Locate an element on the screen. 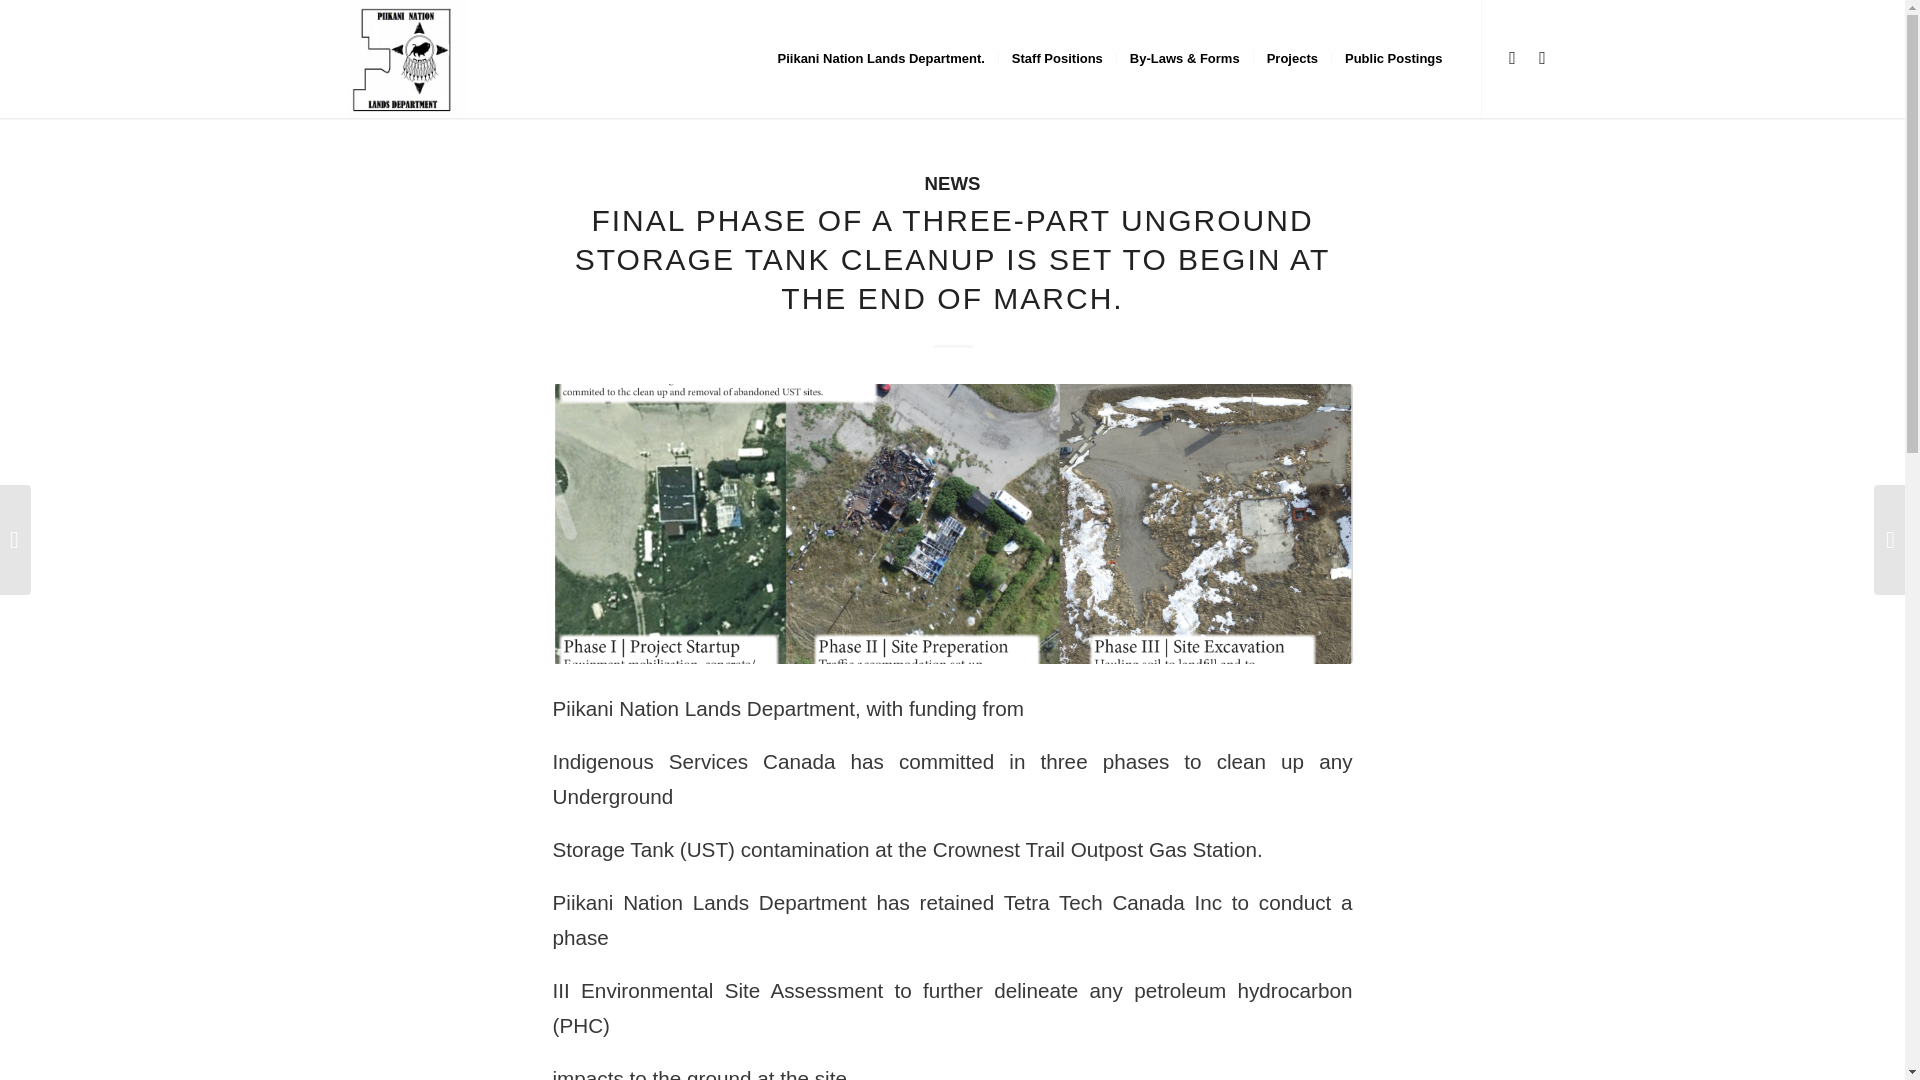 The image size is (1920, 1080). NEWS is located at coordinates (953, 183).